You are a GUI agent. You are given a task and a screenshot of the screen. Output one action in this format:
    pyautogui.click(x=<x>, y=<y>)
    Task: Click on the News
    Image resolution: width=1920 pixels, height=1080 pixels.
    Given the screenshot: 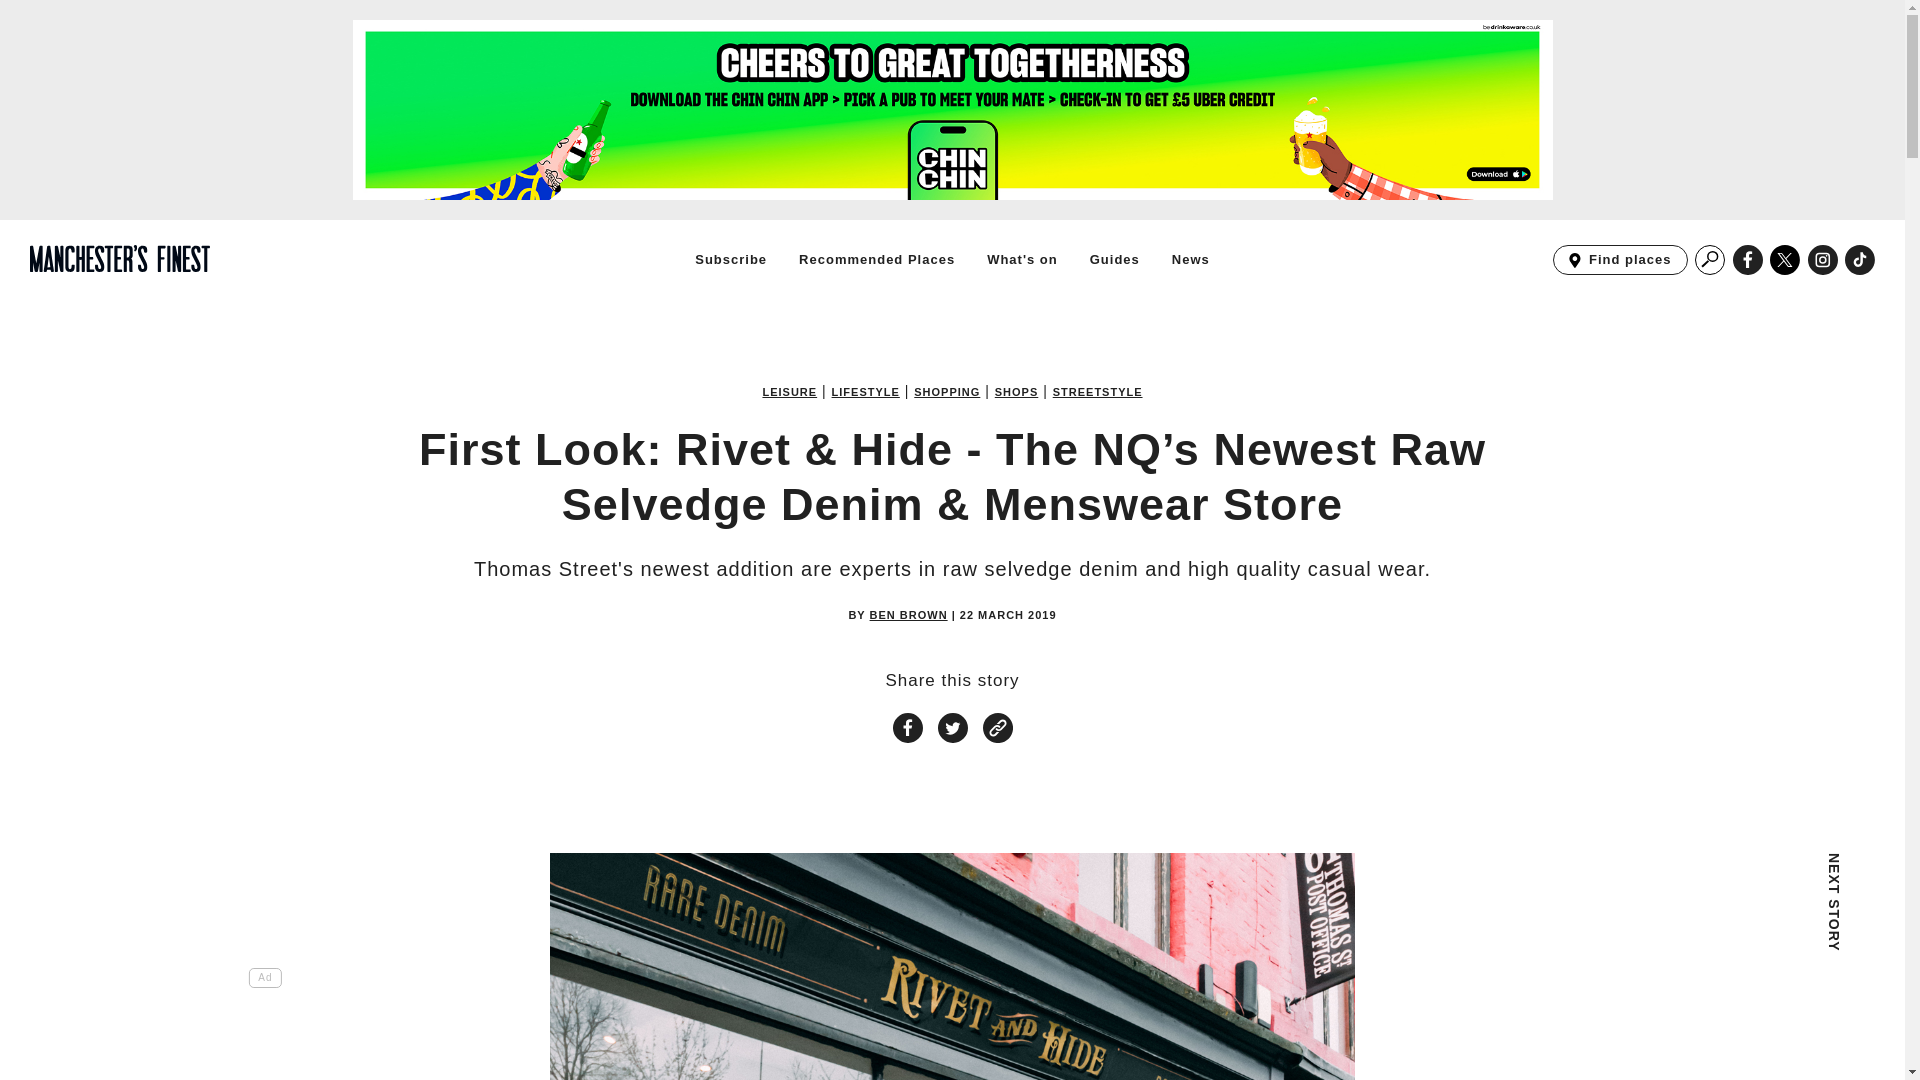 What is the action you would take?
    pyautogui.click(x=1190, y=259)
    